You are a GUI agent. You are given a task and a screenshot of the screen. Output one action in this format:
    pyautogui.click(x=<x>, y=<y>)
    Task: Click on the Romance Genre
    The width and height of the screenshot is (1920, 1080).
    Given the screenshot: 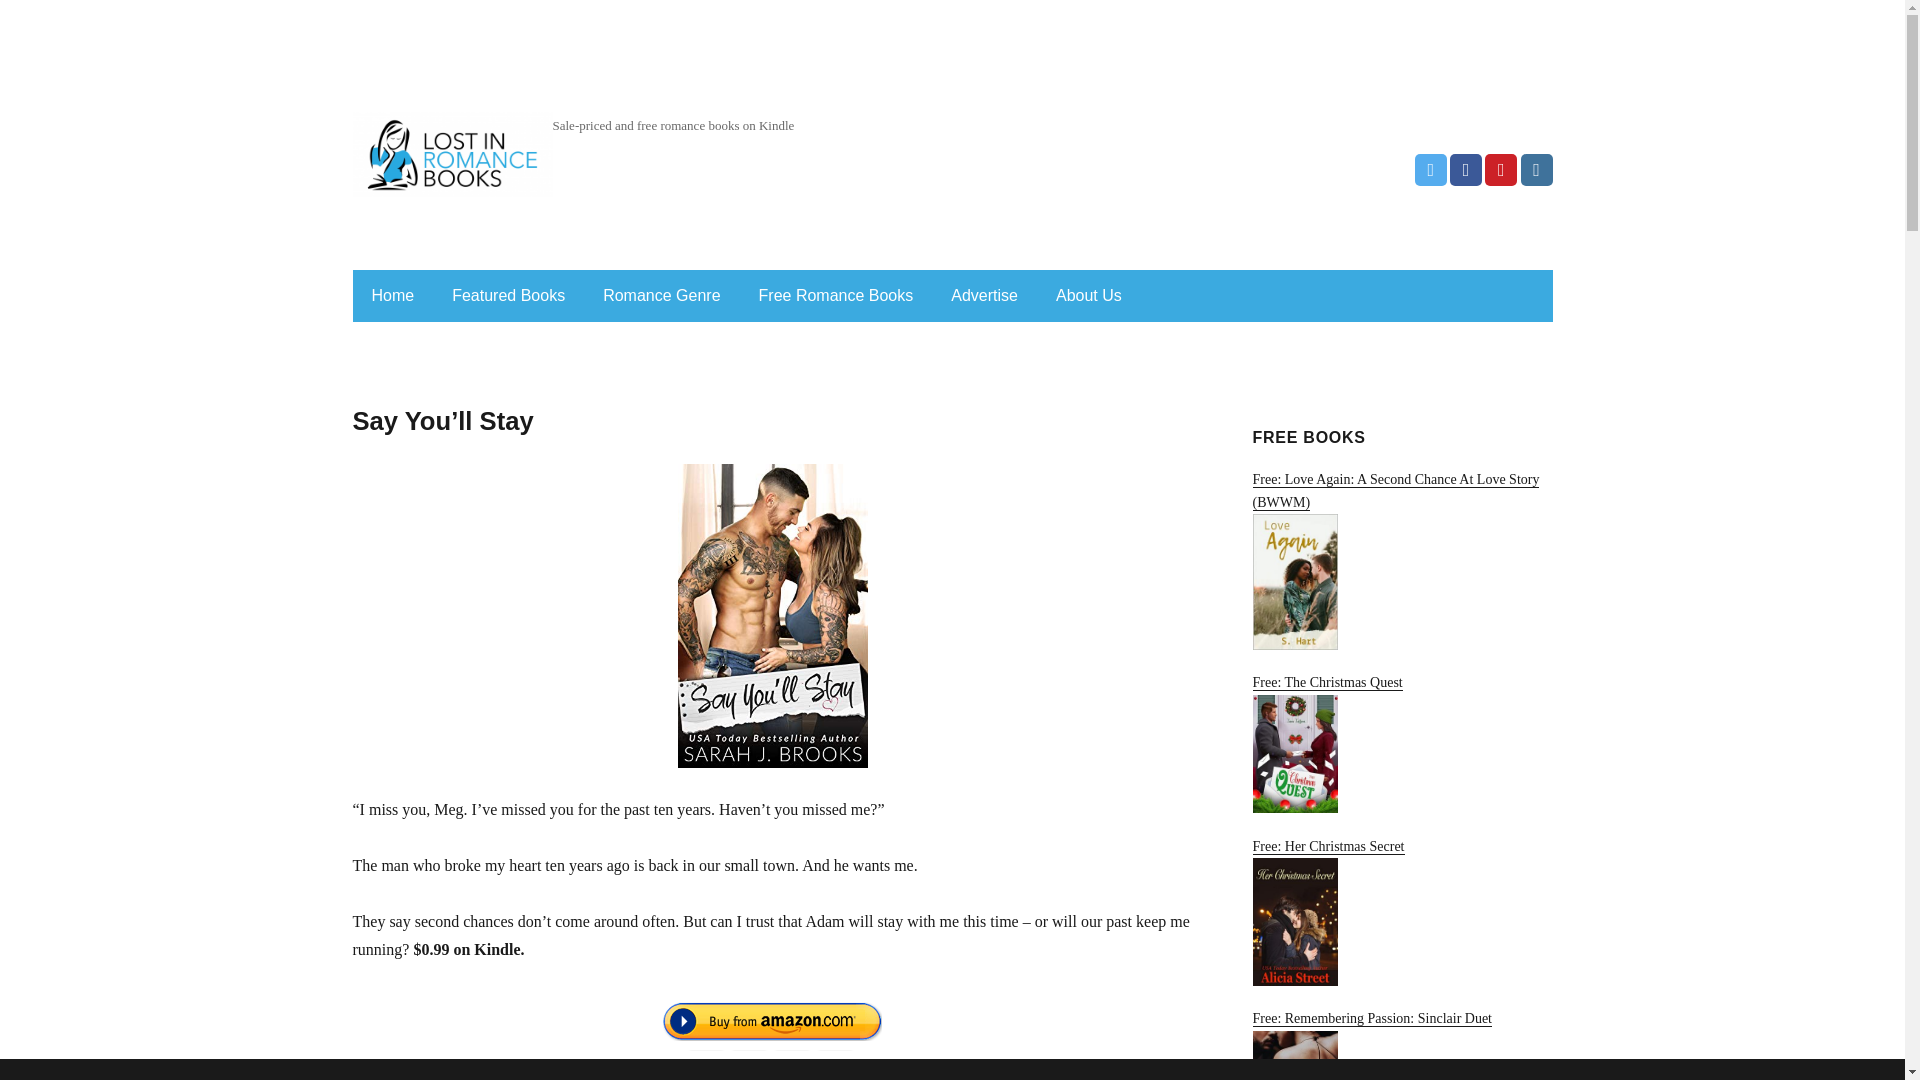 What is the action you would take?
    pyautogui.click(x=661, y=296)
    